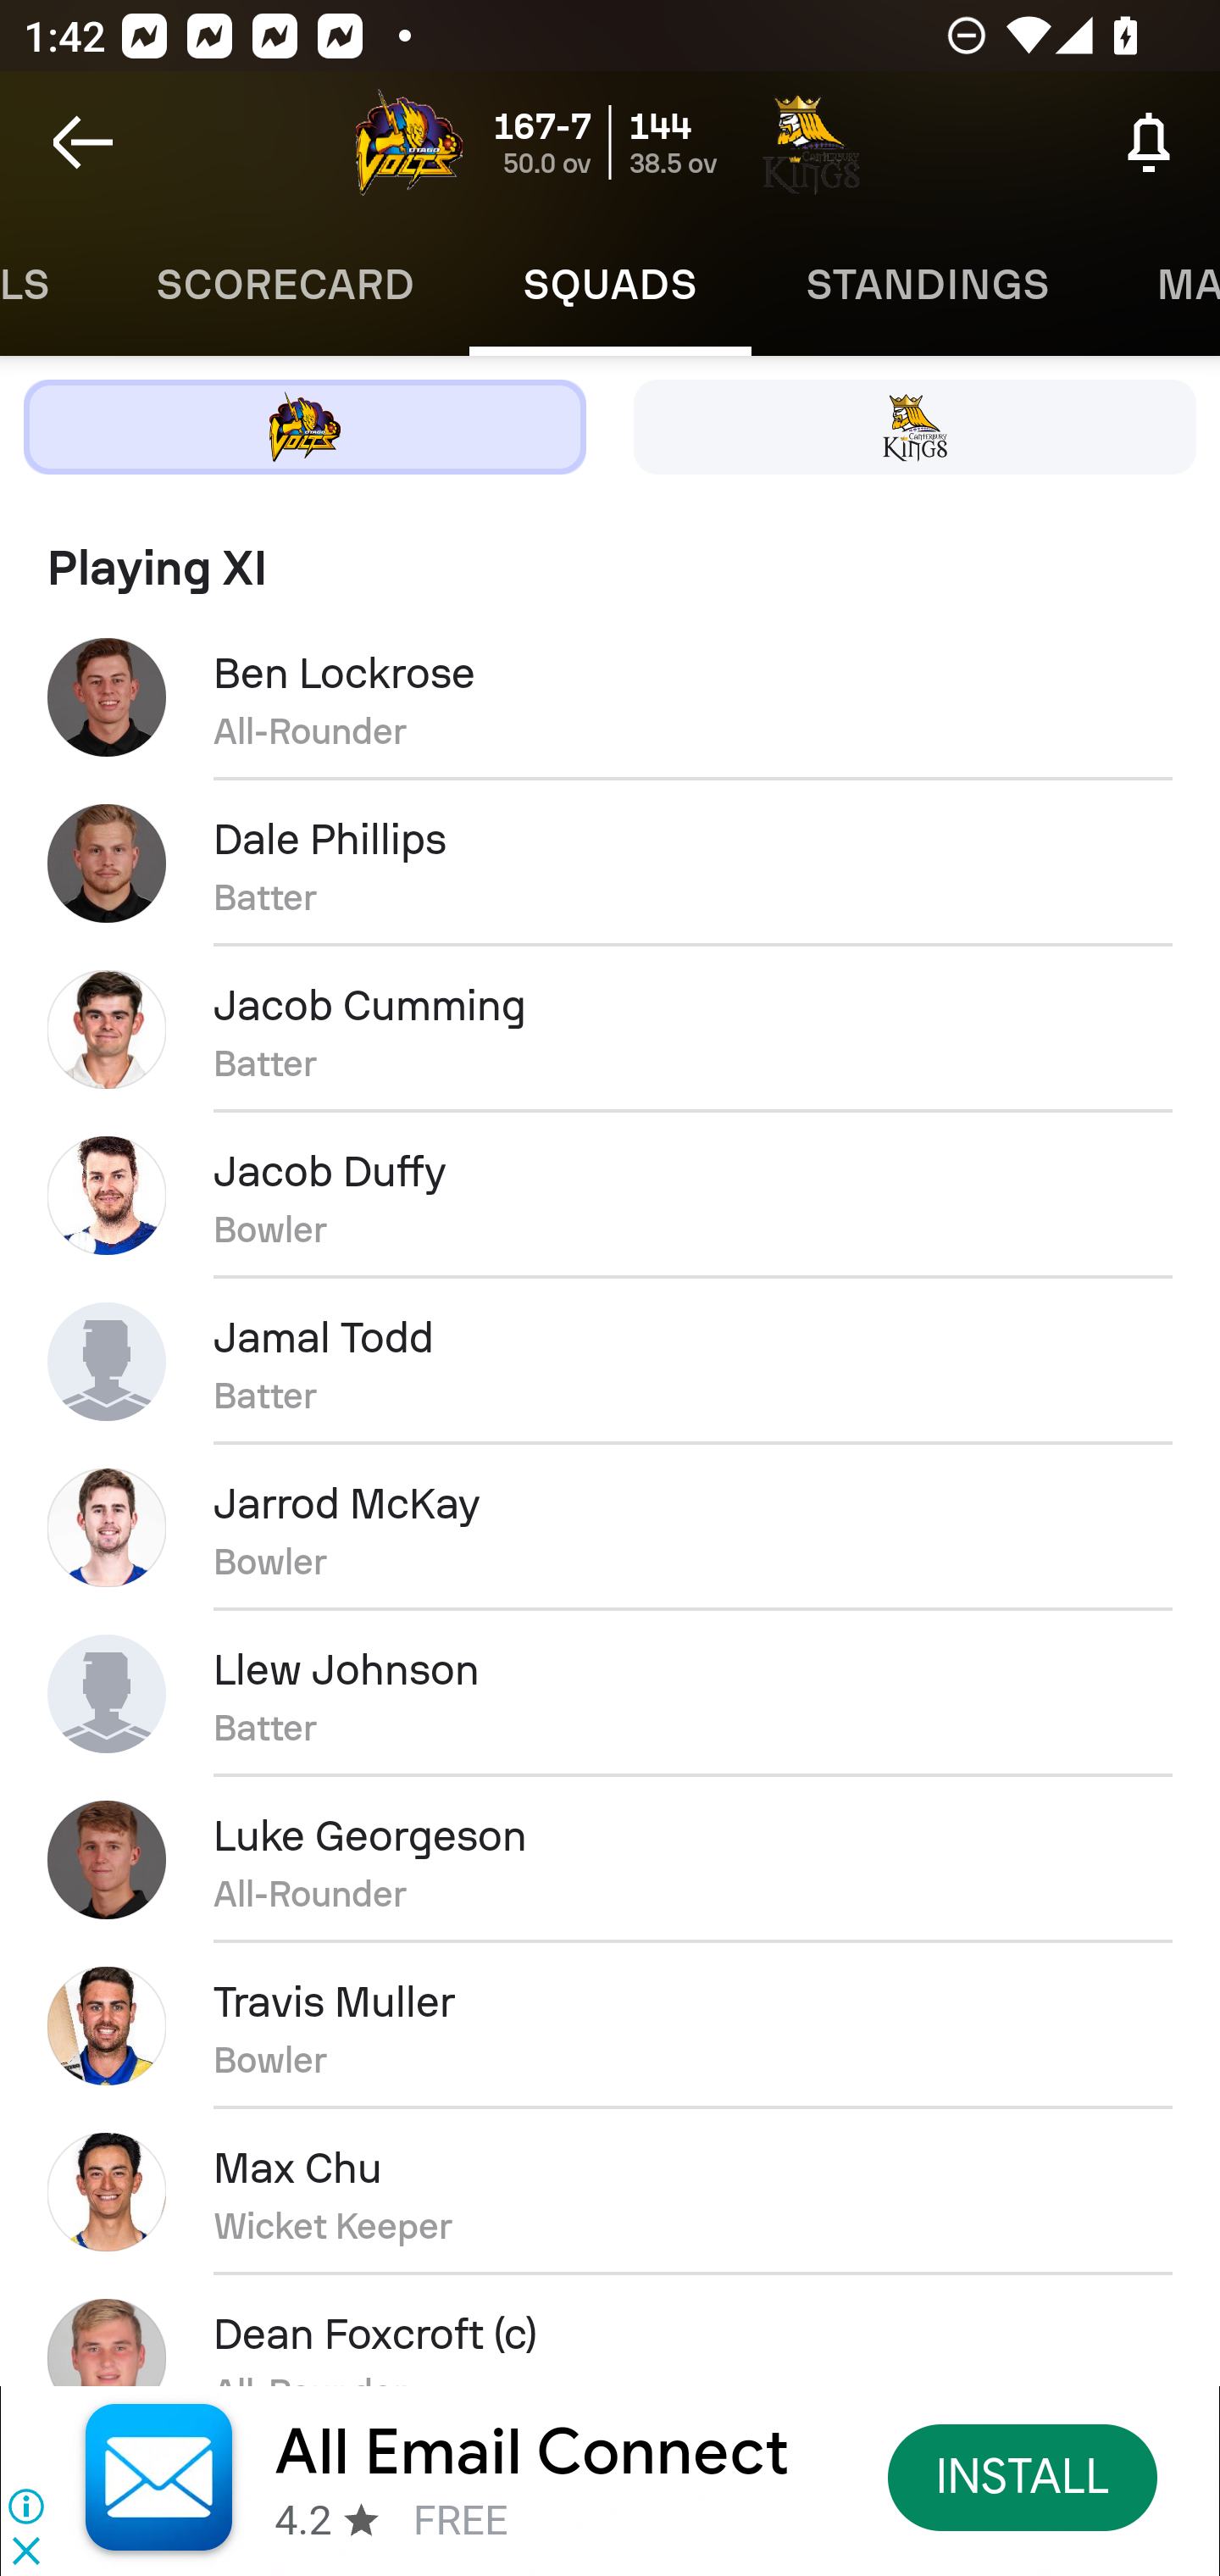  I want to click on Jamal Todd Batter, so click(610, 1361).